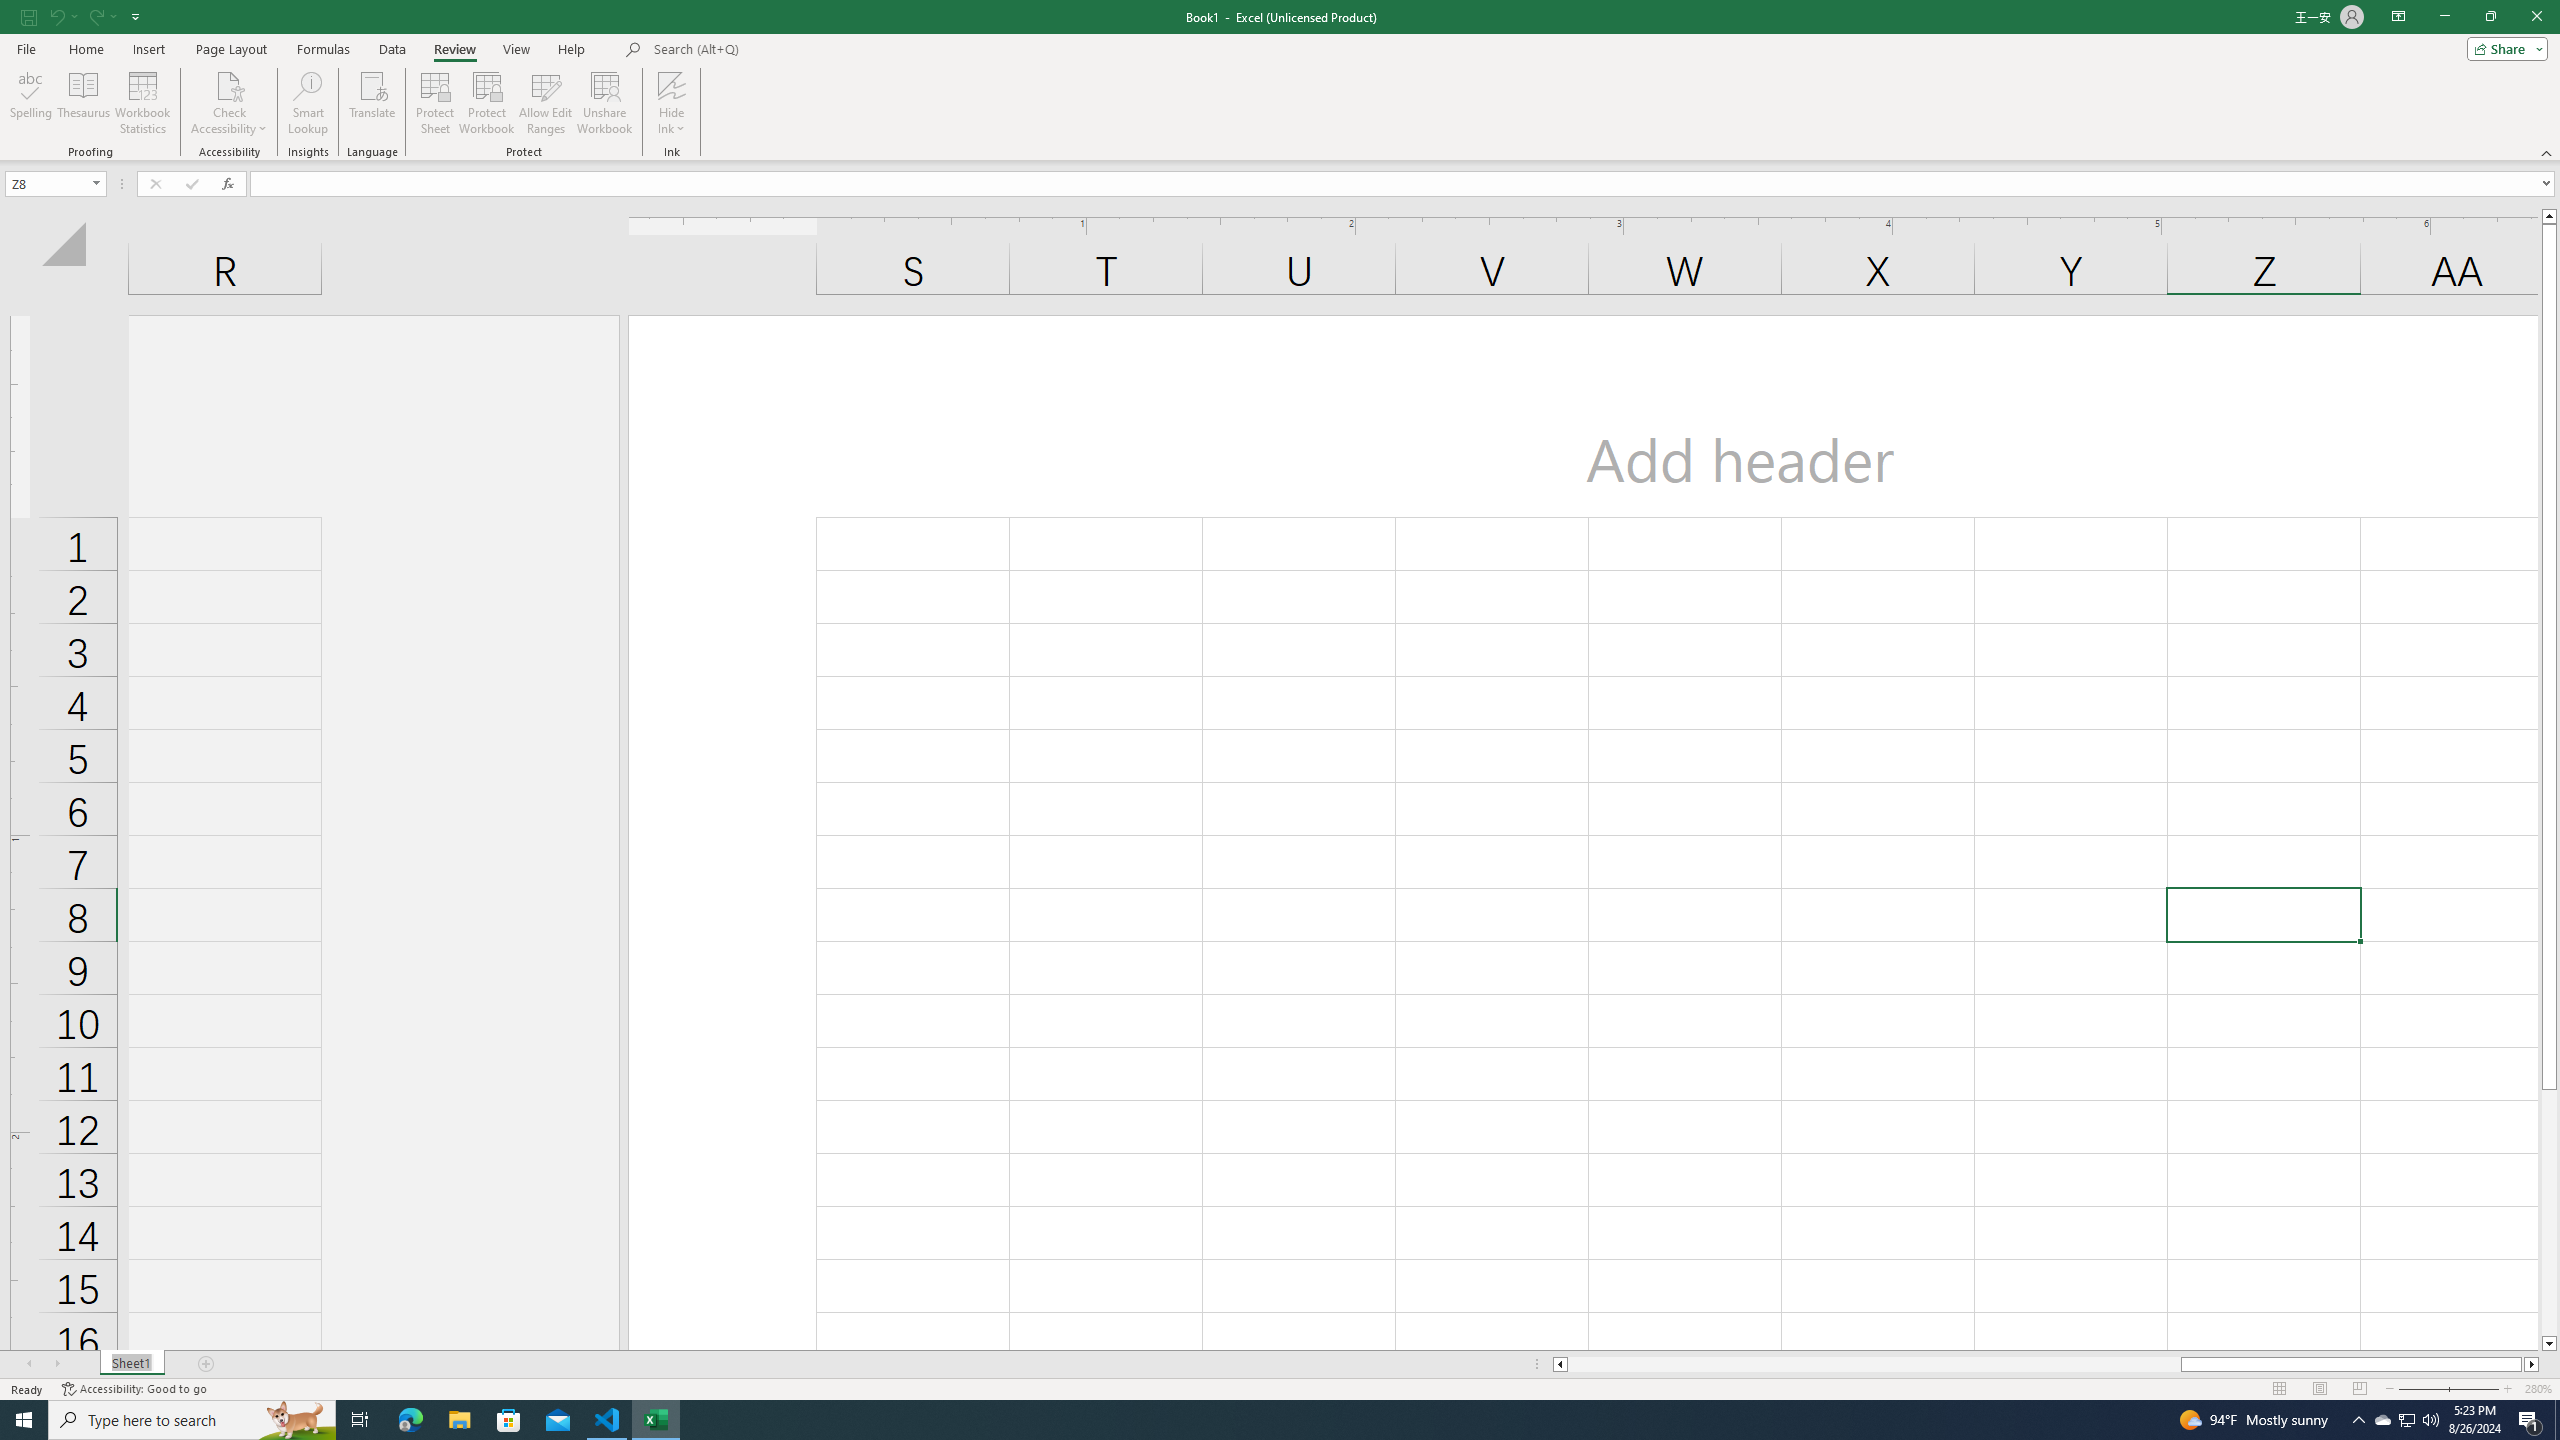 The width and height of the screenshot is (2560, 1440). I want to click on Thesaurus..., so click(82, 103).